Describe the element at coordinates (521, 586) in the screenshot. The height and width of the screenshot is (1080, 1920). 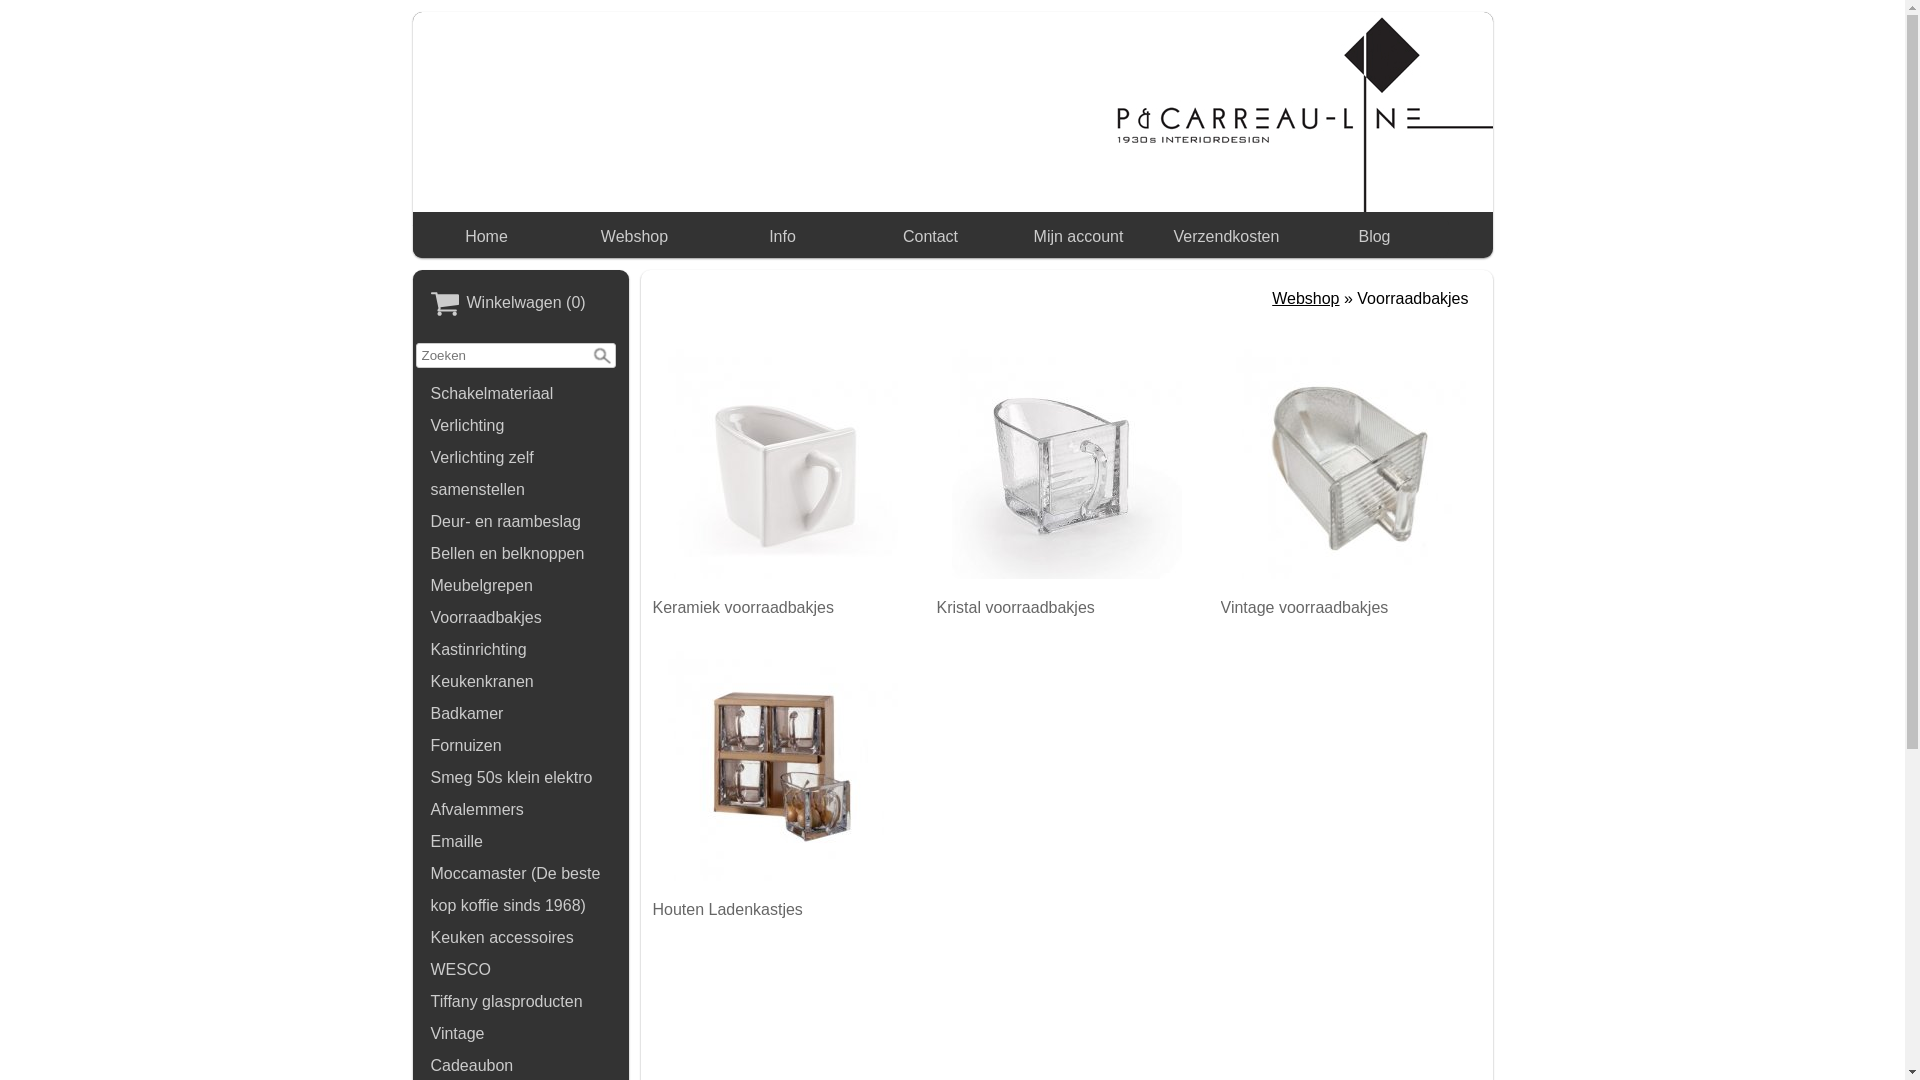
I see `Meubelgrepen` at that location.